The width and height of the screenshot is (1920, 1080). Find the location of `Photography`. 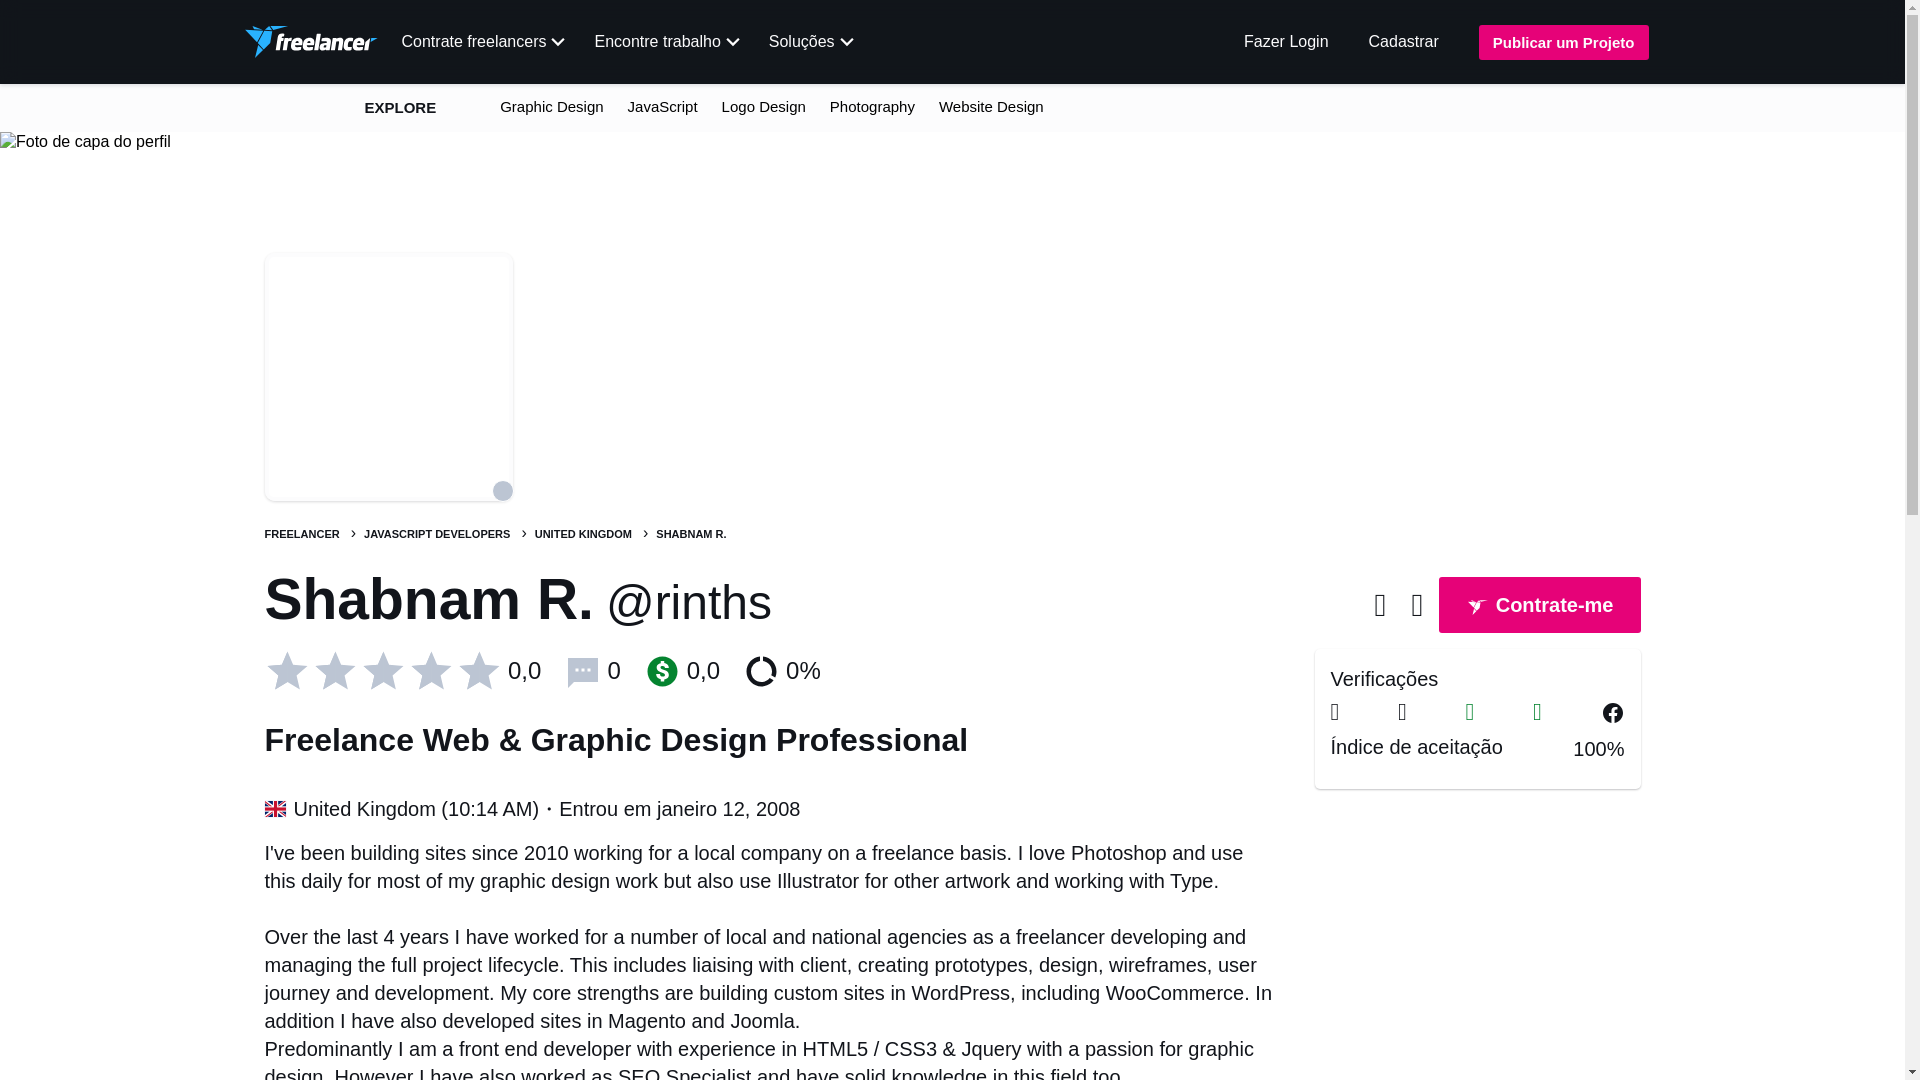

Photography is located at coordinates (872, 106).